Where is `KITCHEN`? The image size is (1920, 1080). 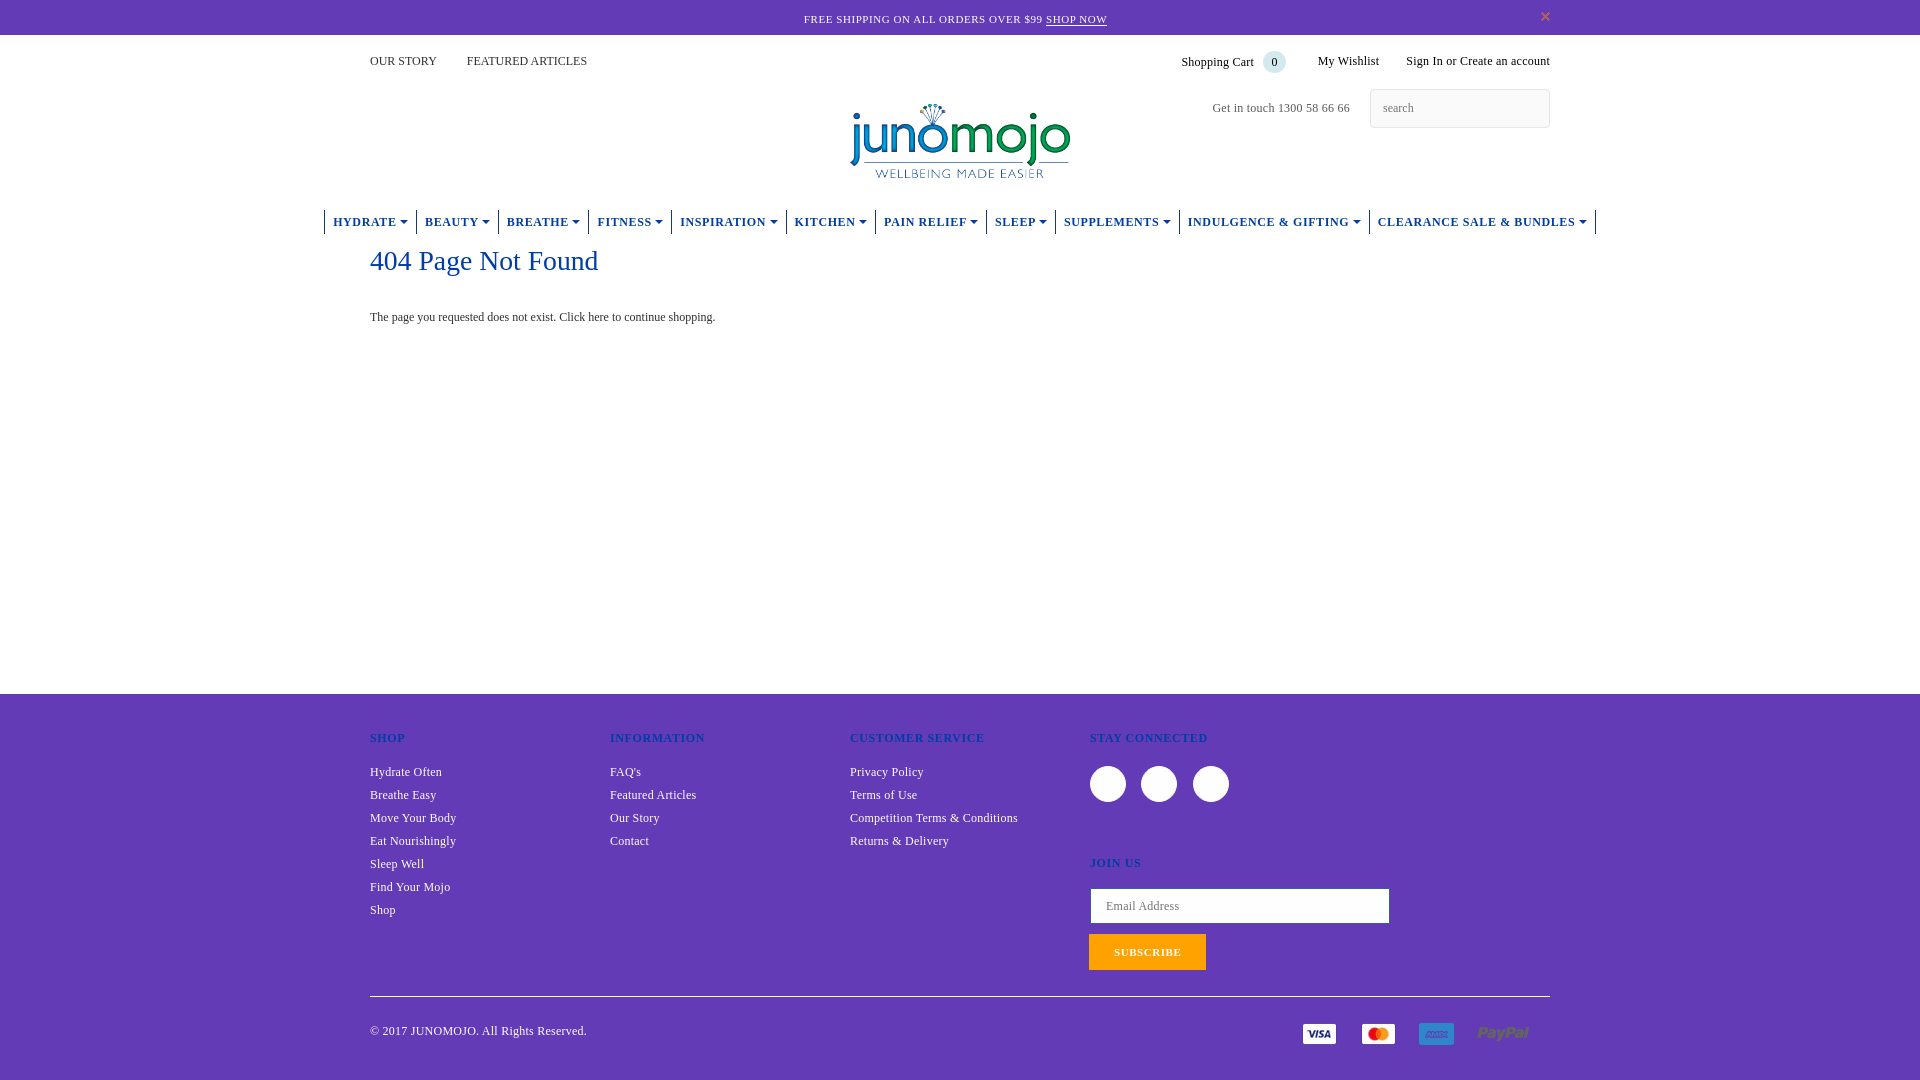
KITCHEN is located at coordinates (832, 222).